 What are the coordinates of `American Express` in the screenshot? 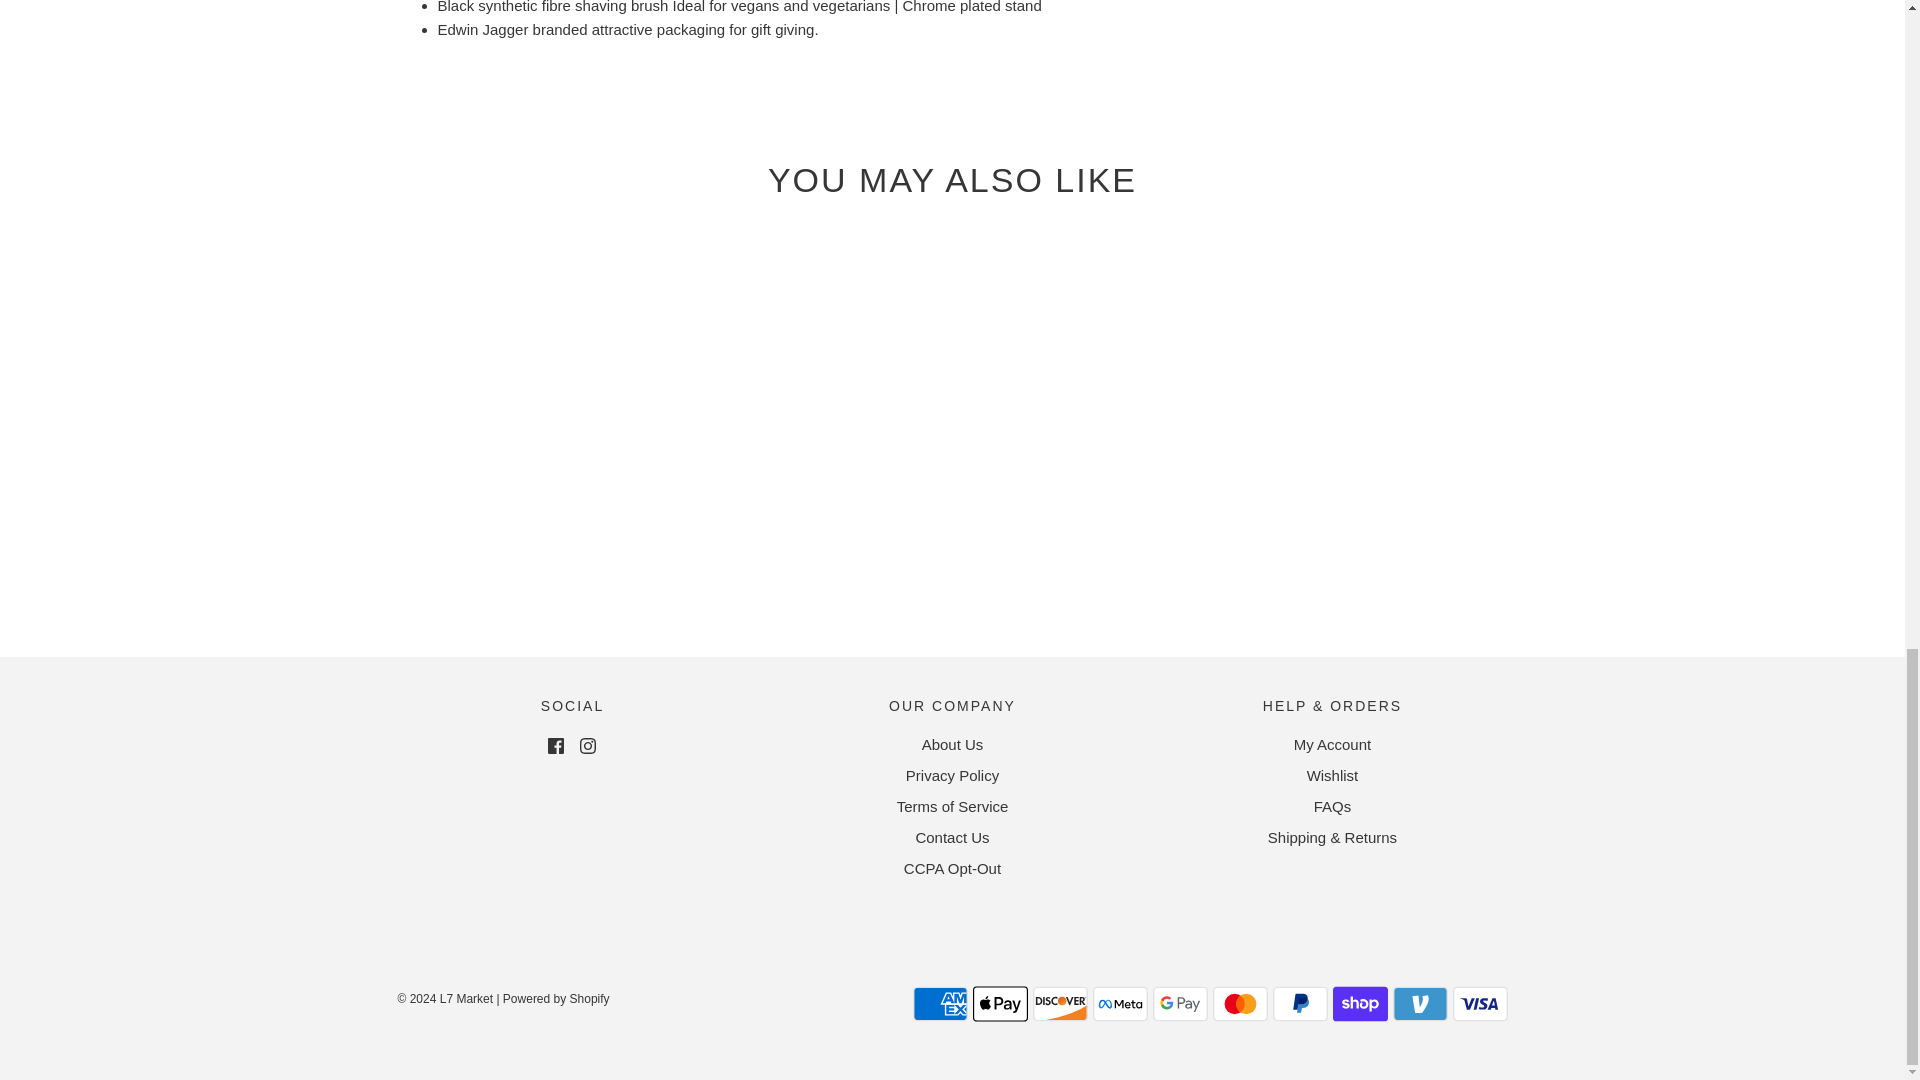 It's located at (940, 1003).